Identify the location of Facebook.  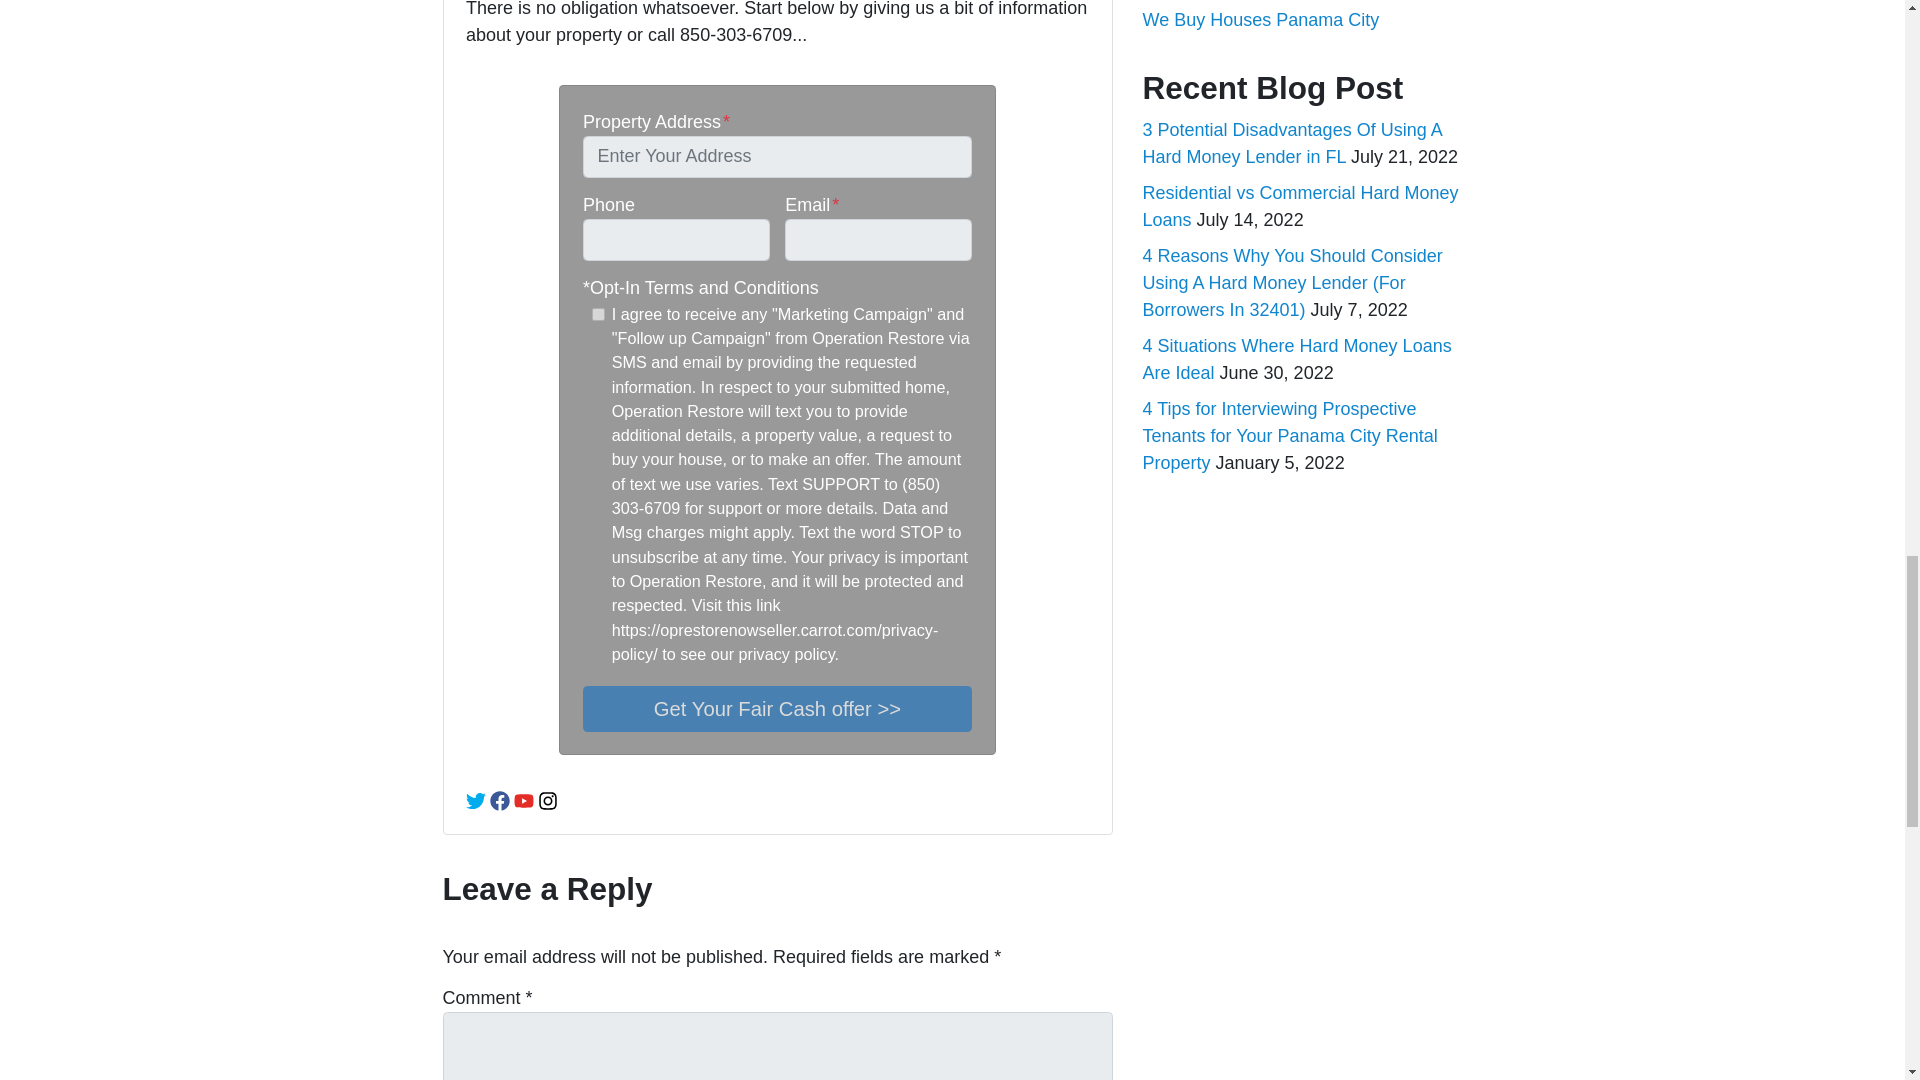
(500, 800).